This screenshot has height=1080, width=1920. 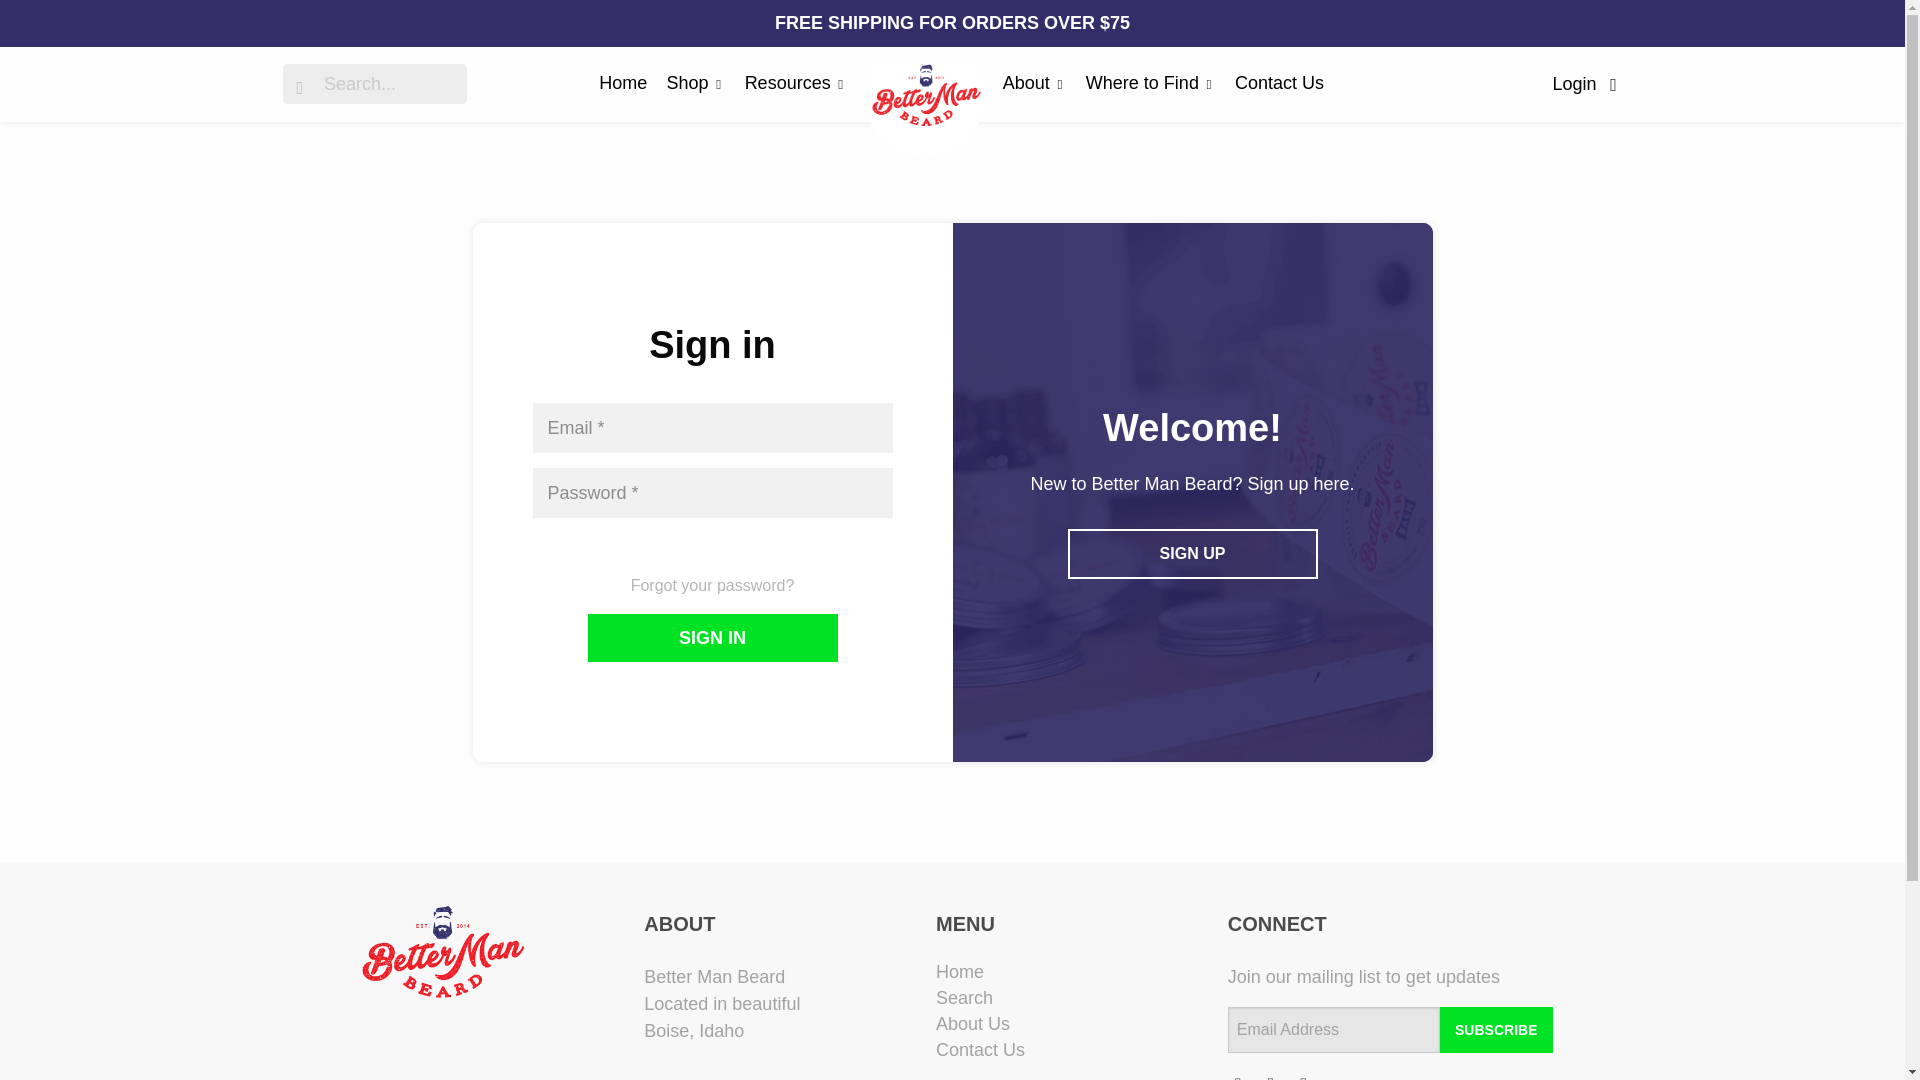 I want to click on About, so click(x=1034, y=83).